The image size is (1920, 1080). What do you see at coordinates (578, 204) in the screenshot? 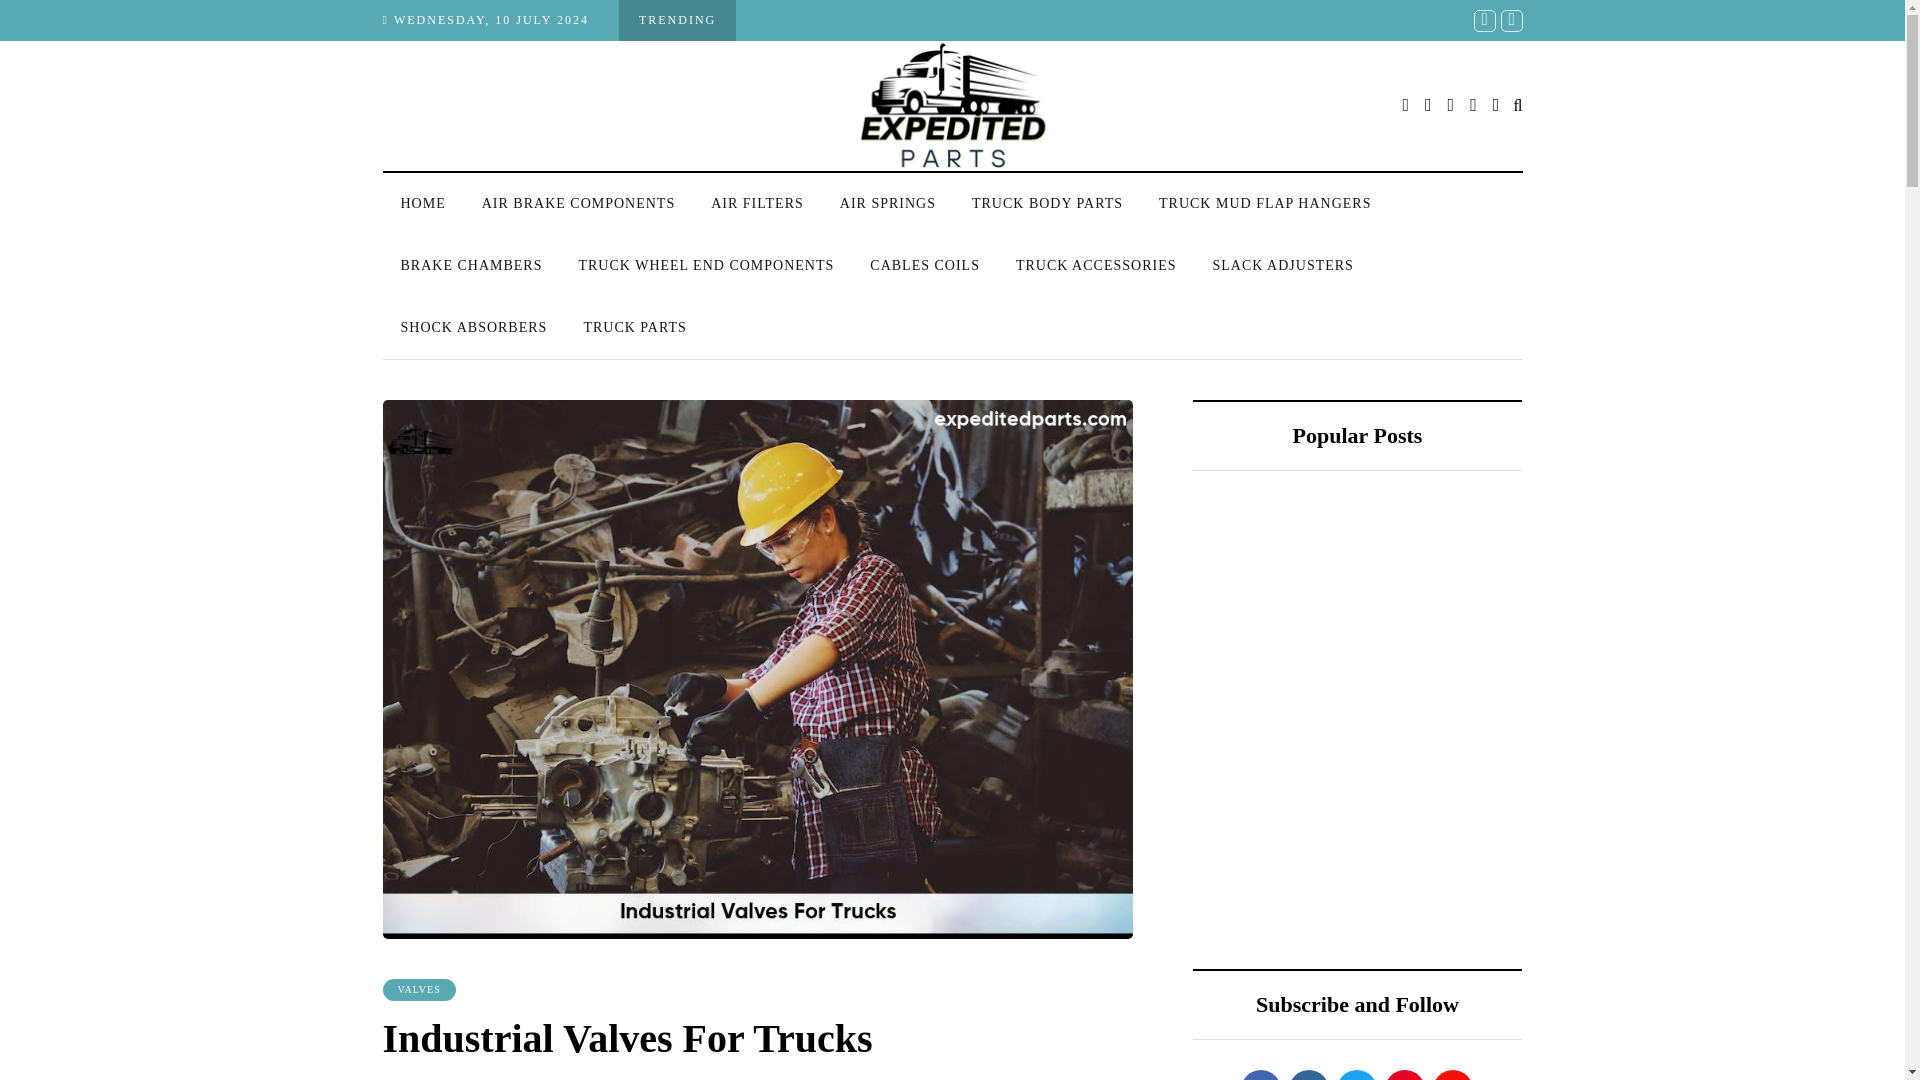
I see `AIR BRAKE COMPONENTS` at bounding box center [578, 204].